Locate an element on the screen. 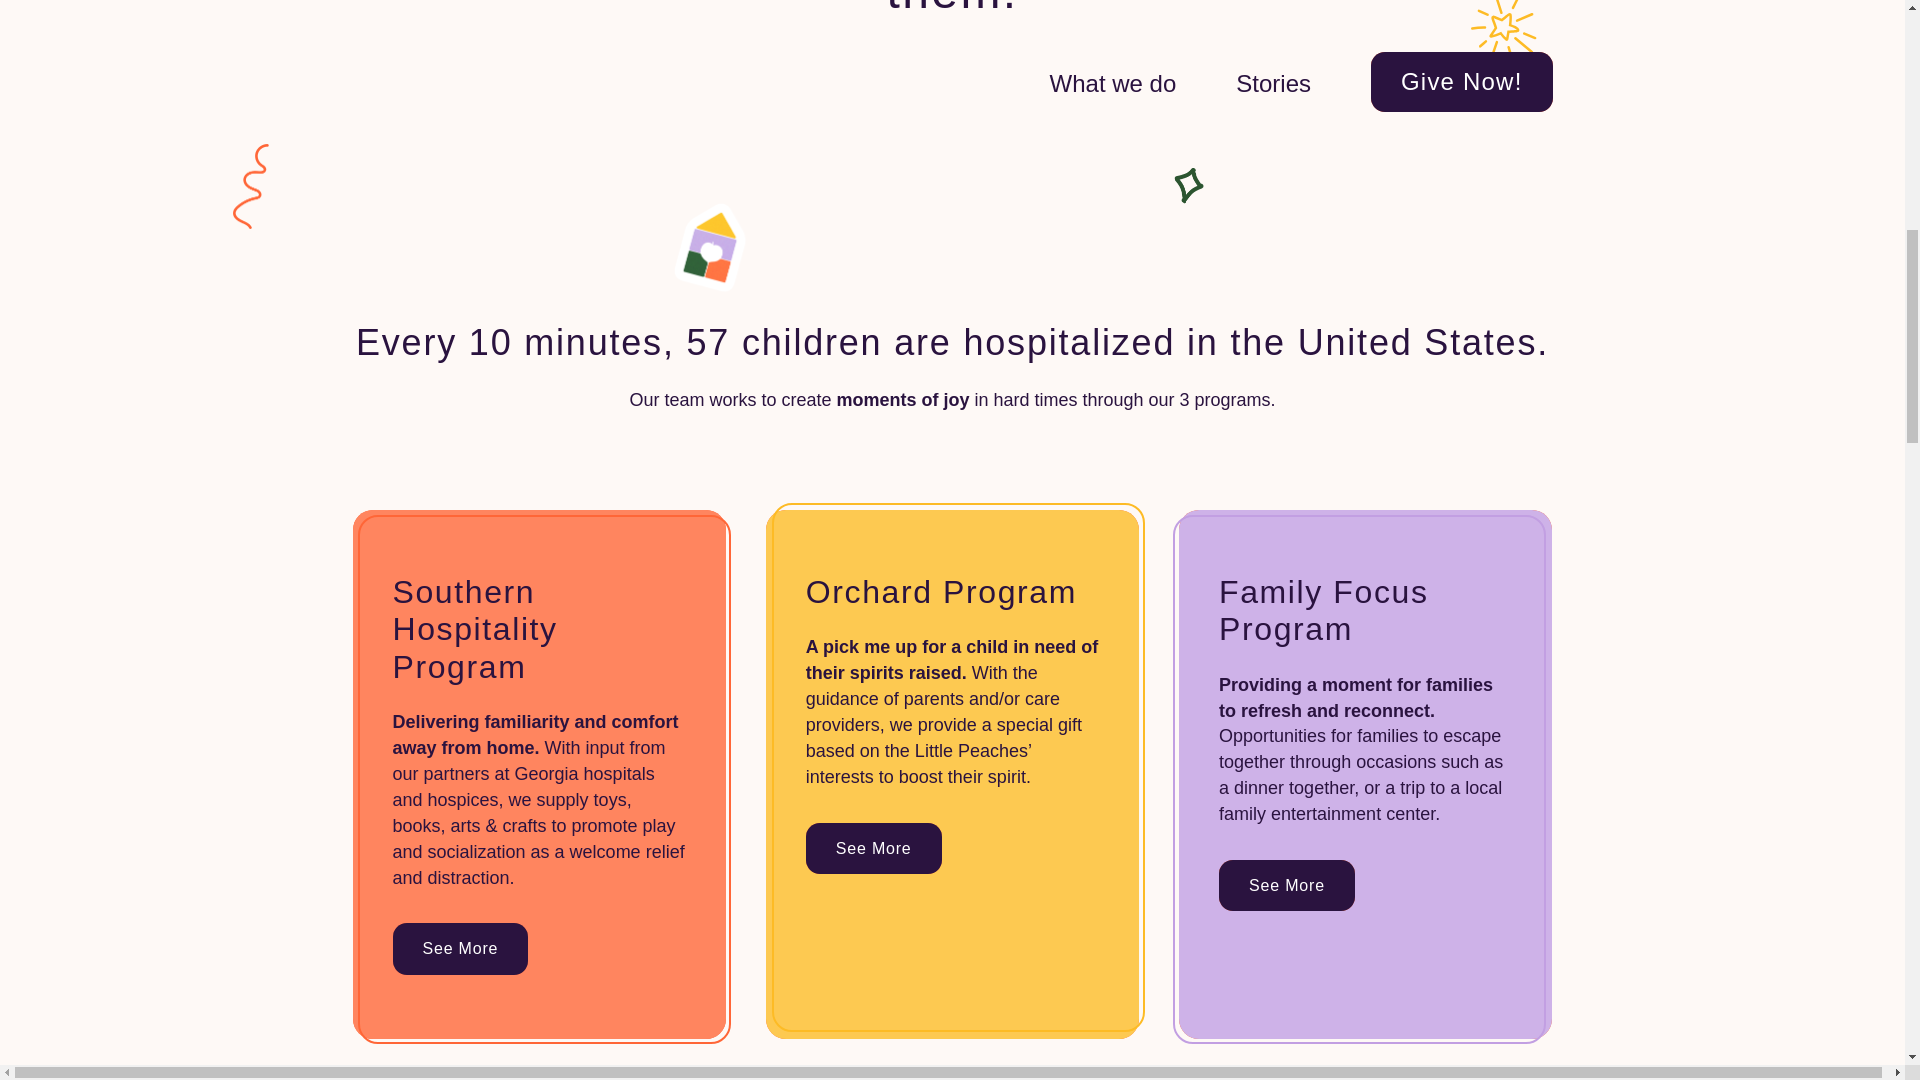  See More is located at coordinates (1287, 885).